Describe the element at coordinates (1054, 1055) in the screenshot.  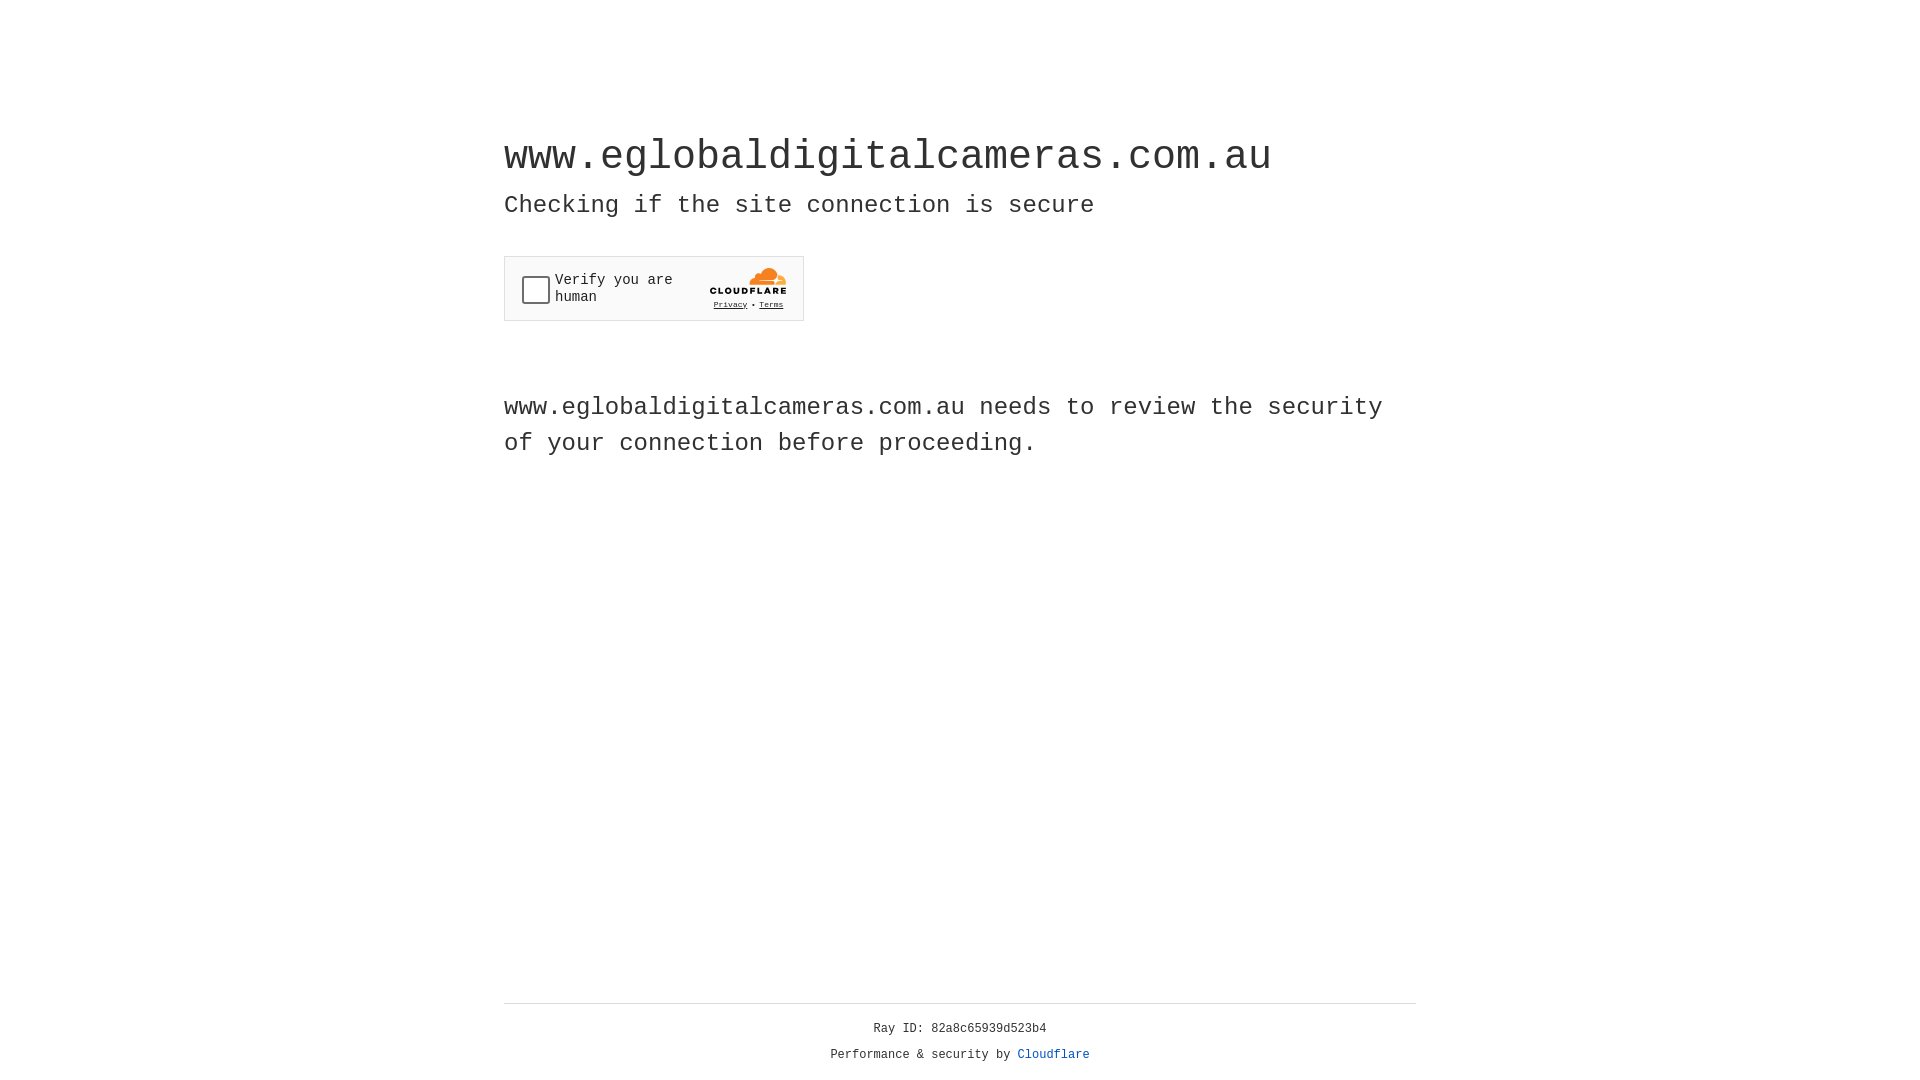
I see `Cloudflare` at that location.